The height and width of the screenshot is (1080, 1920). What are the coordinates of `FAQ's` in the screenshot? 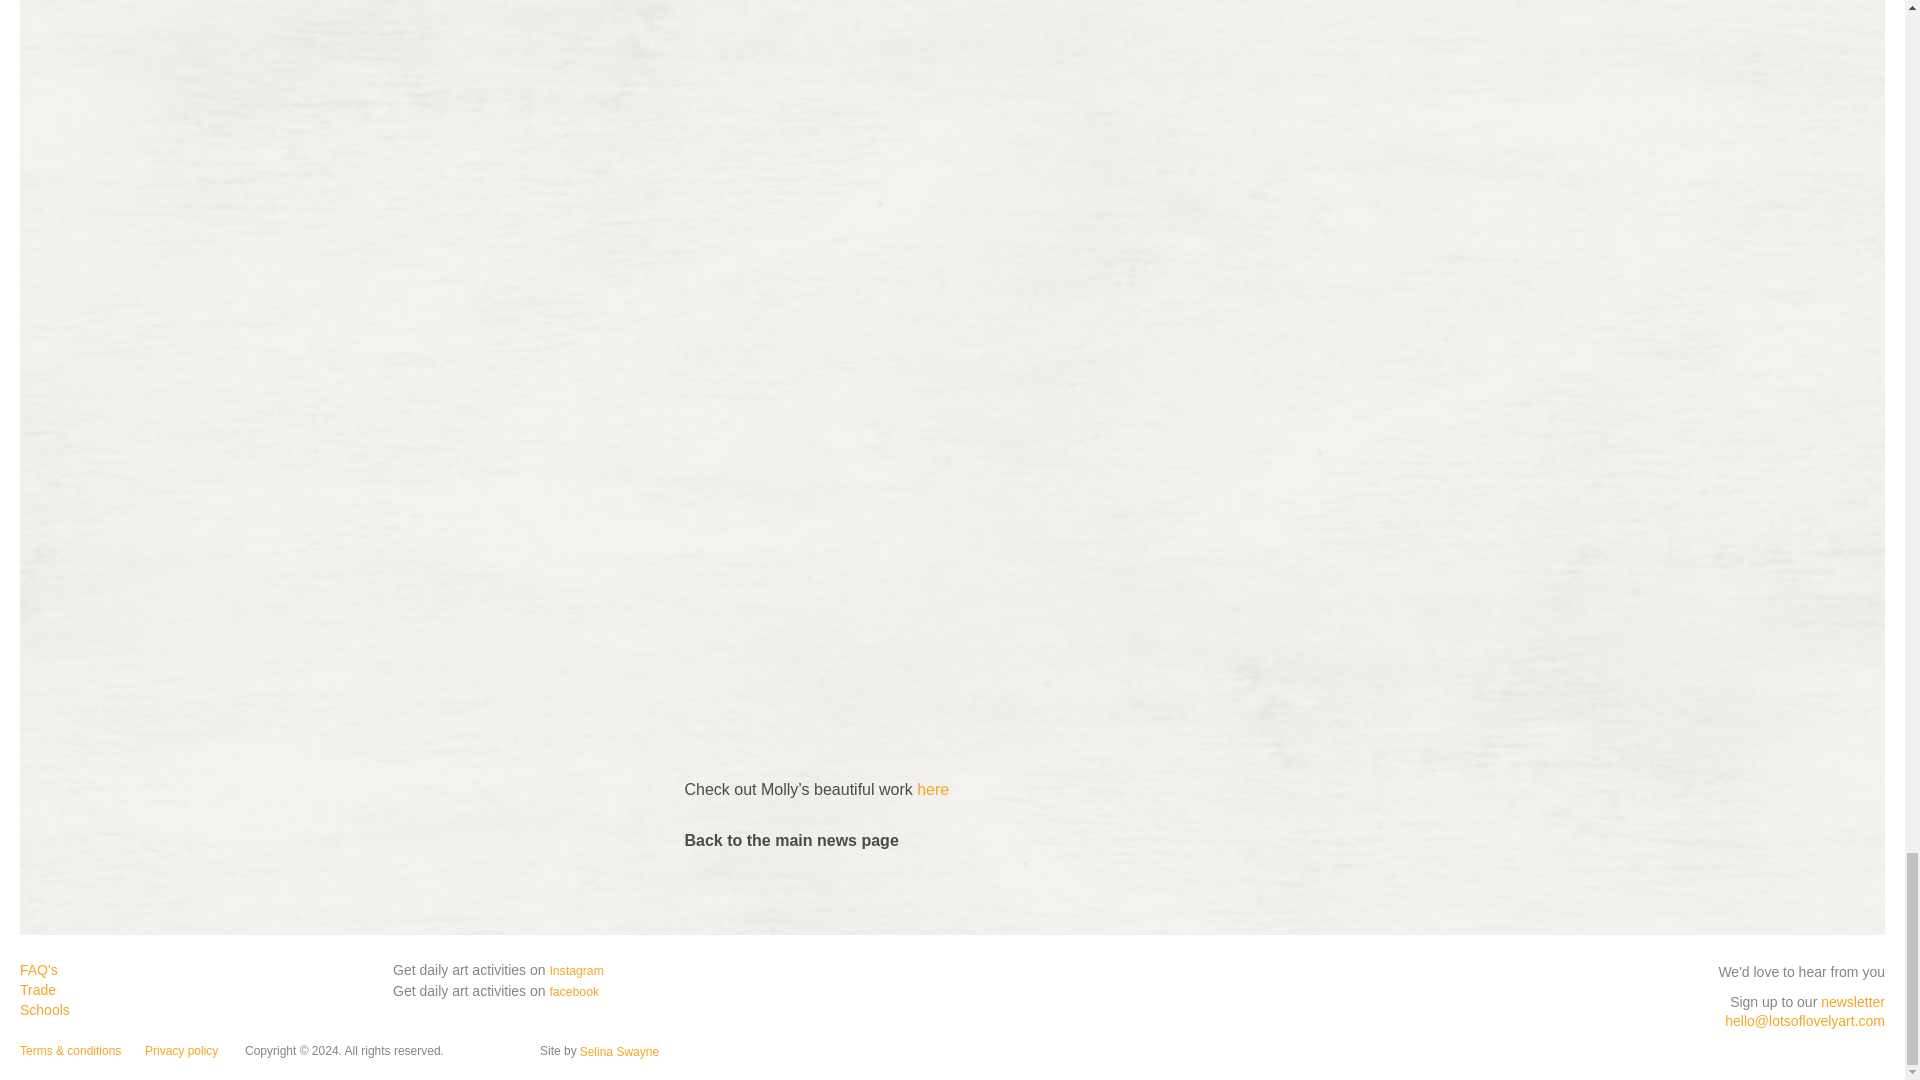 It's located at (38, 970).